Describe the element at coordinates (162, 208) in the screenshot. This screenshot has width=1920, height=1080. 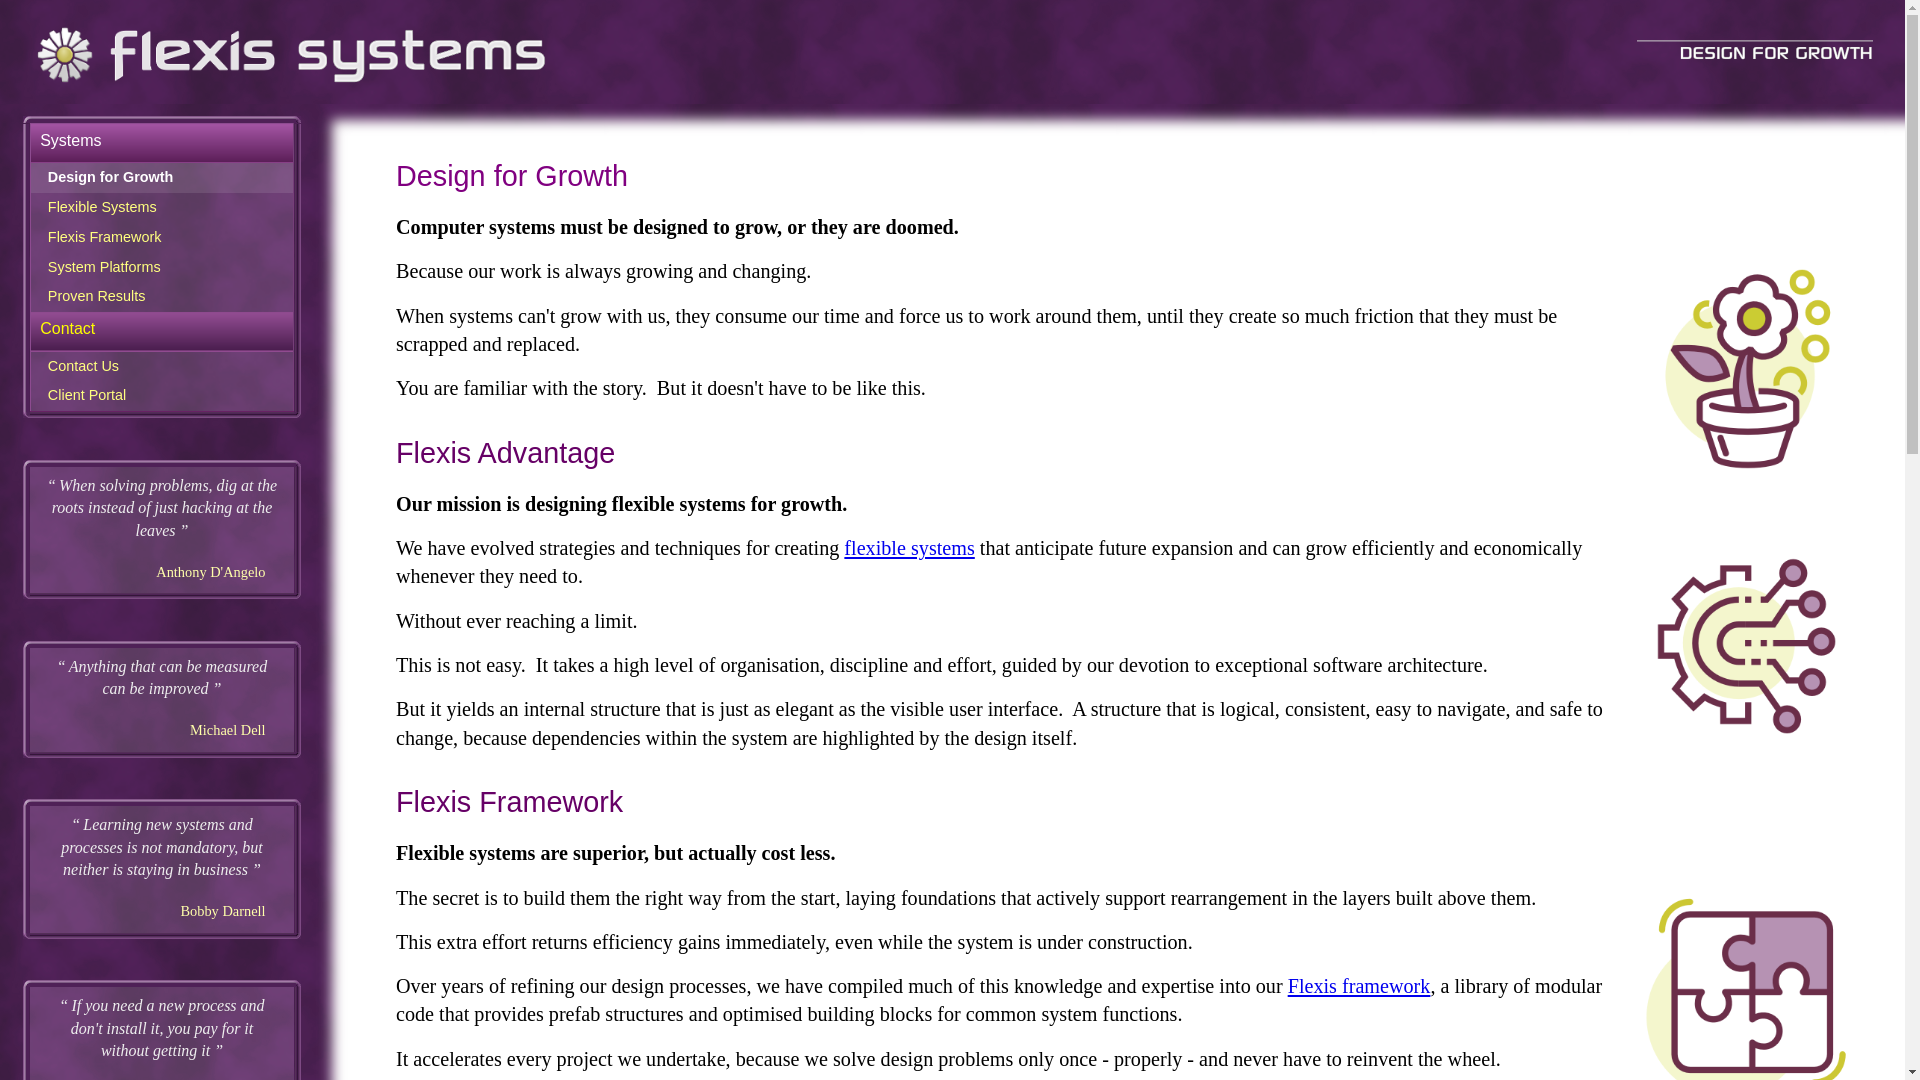
I see `Flexible Systems` at that location.